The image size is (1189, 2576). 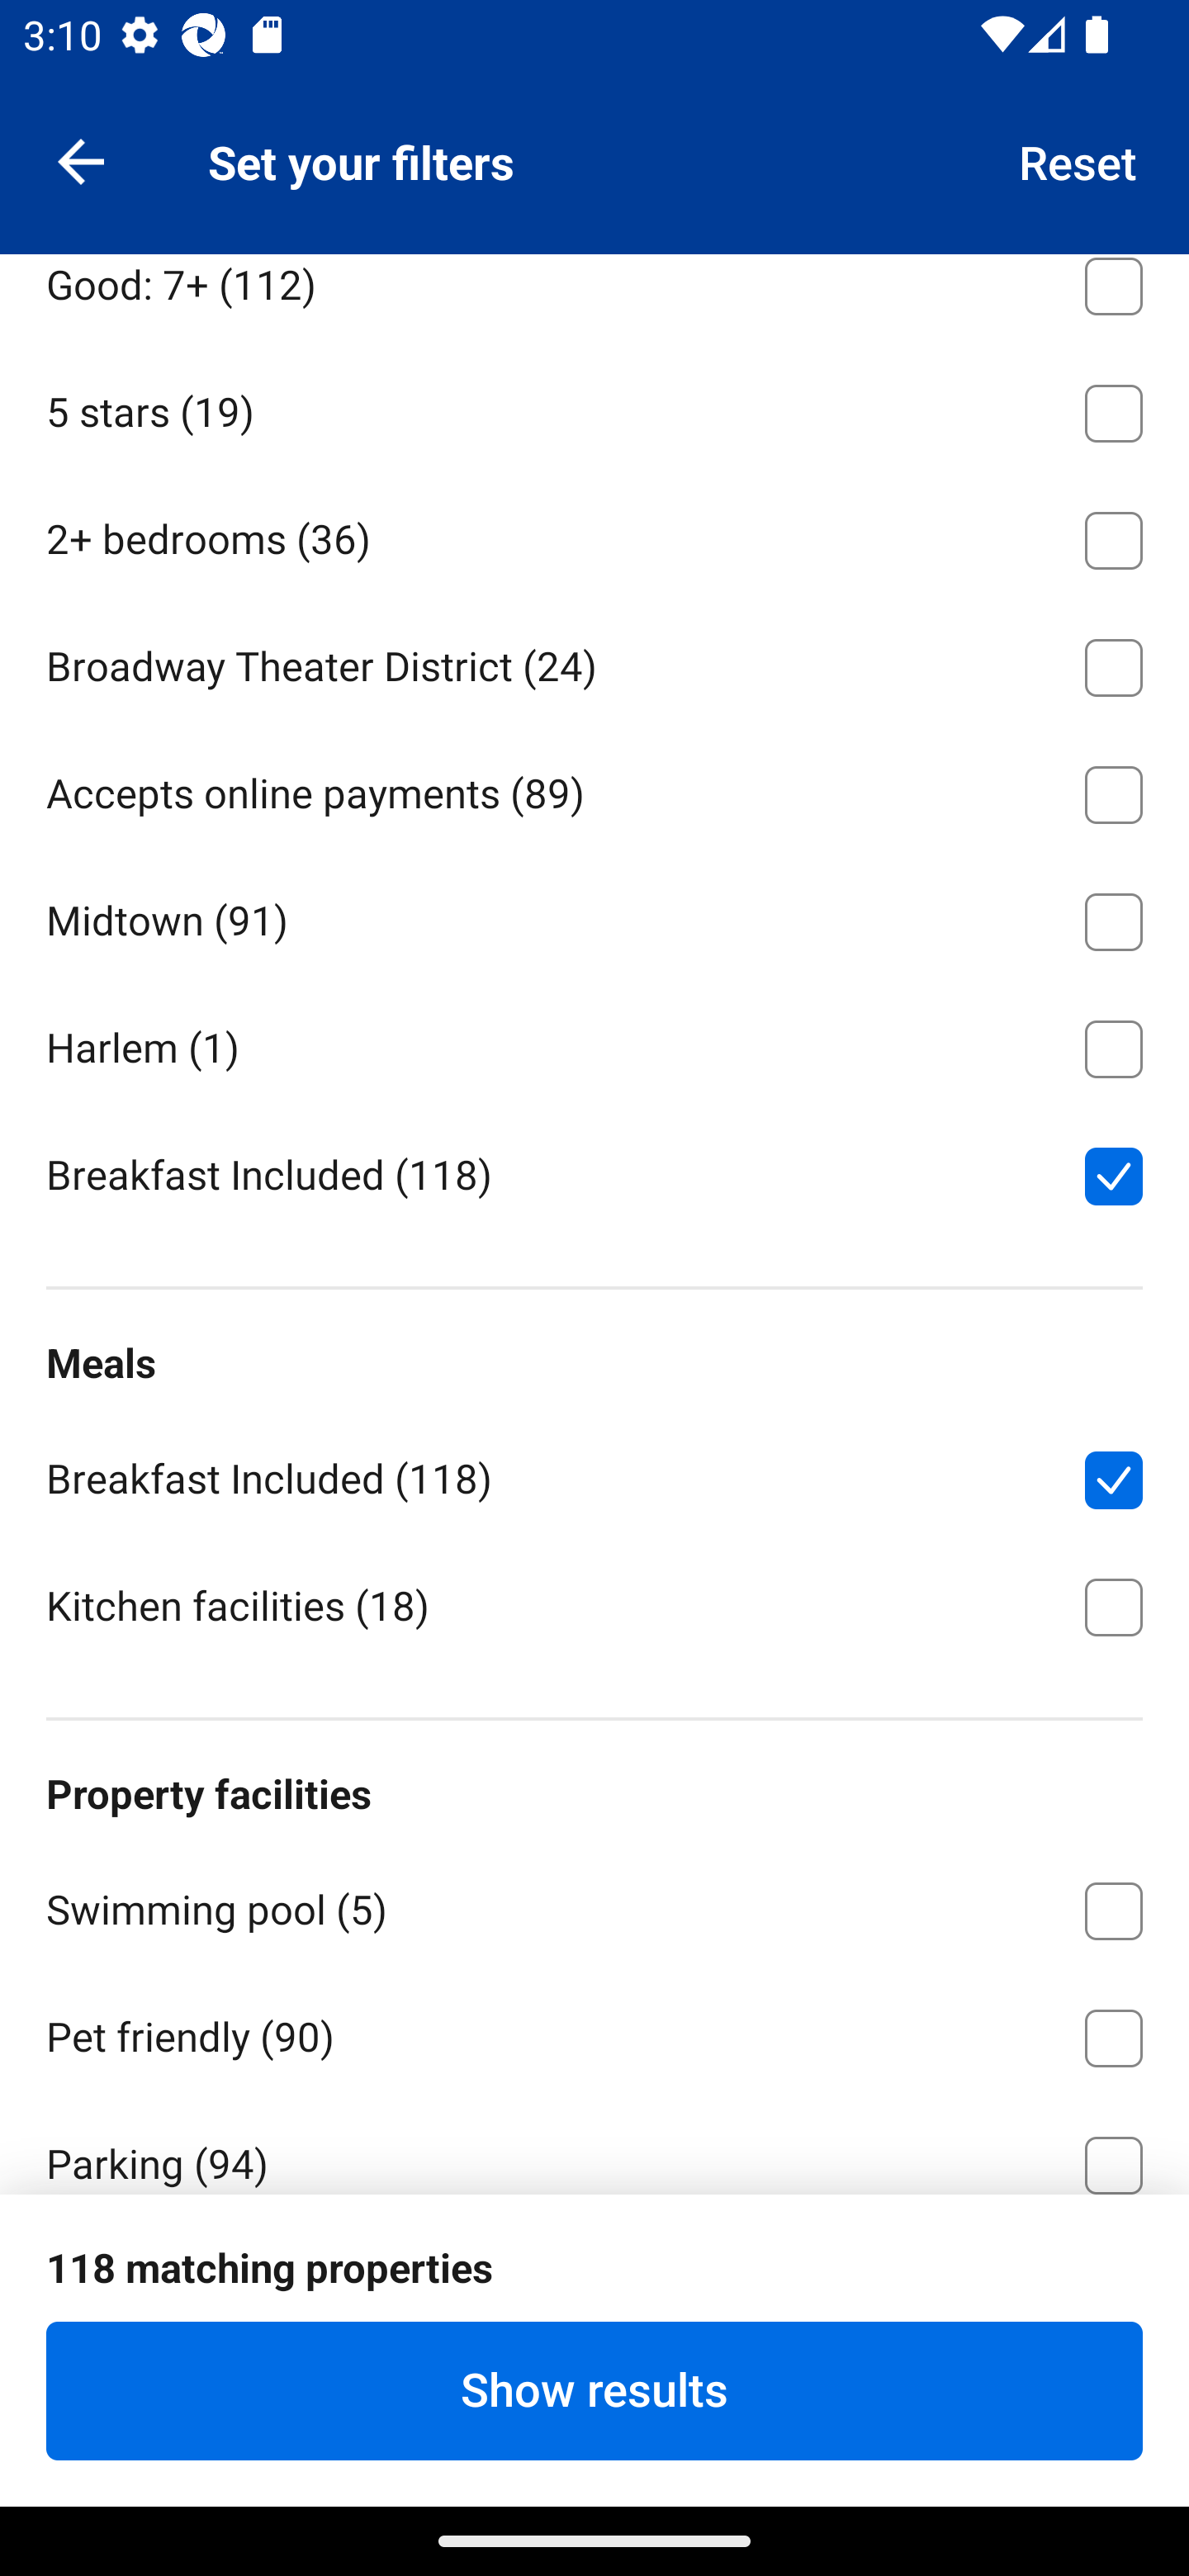 What do you see at coordinates (594, 408) in the screenshot?
I see `5 stars ⁦(19)` at bounding box center [594, 408].